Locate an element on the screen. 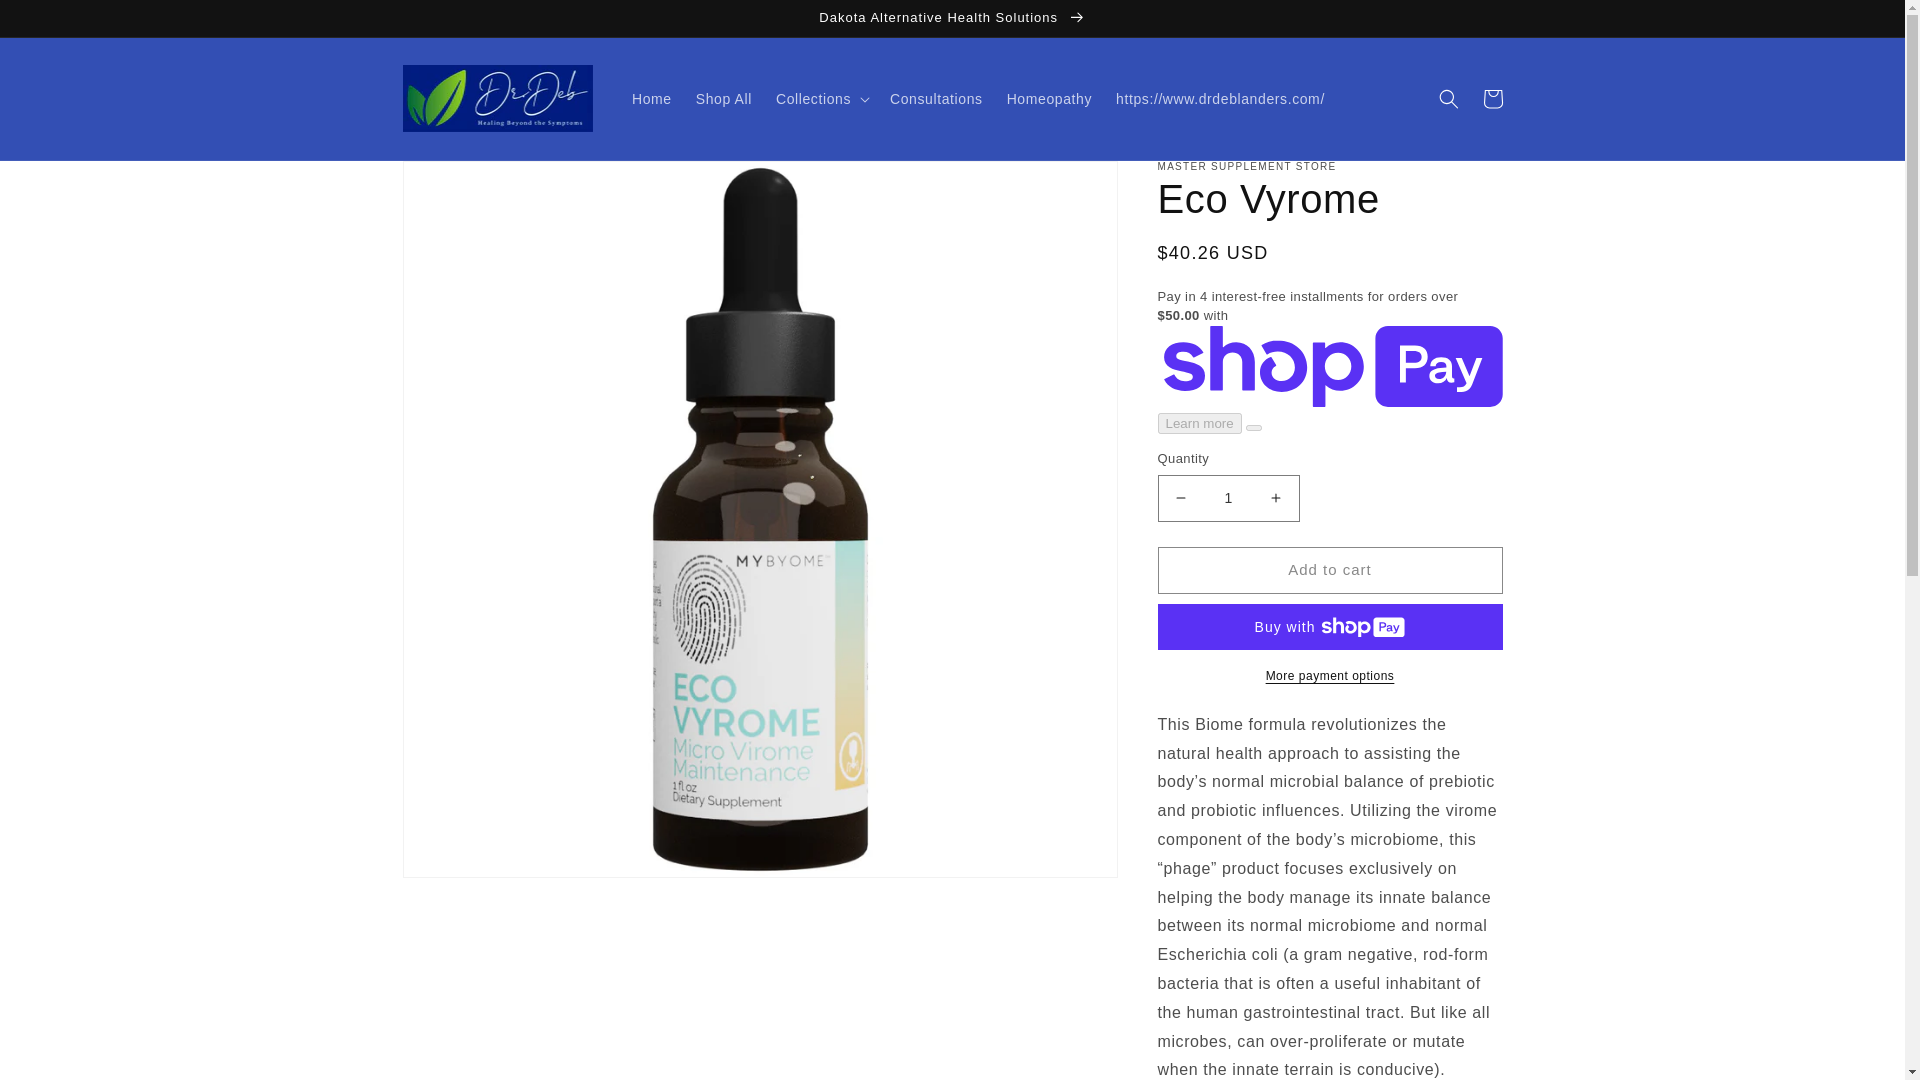 This screenshot has width=1920, height=1080. Shop All is located at coordinates (724, 98).